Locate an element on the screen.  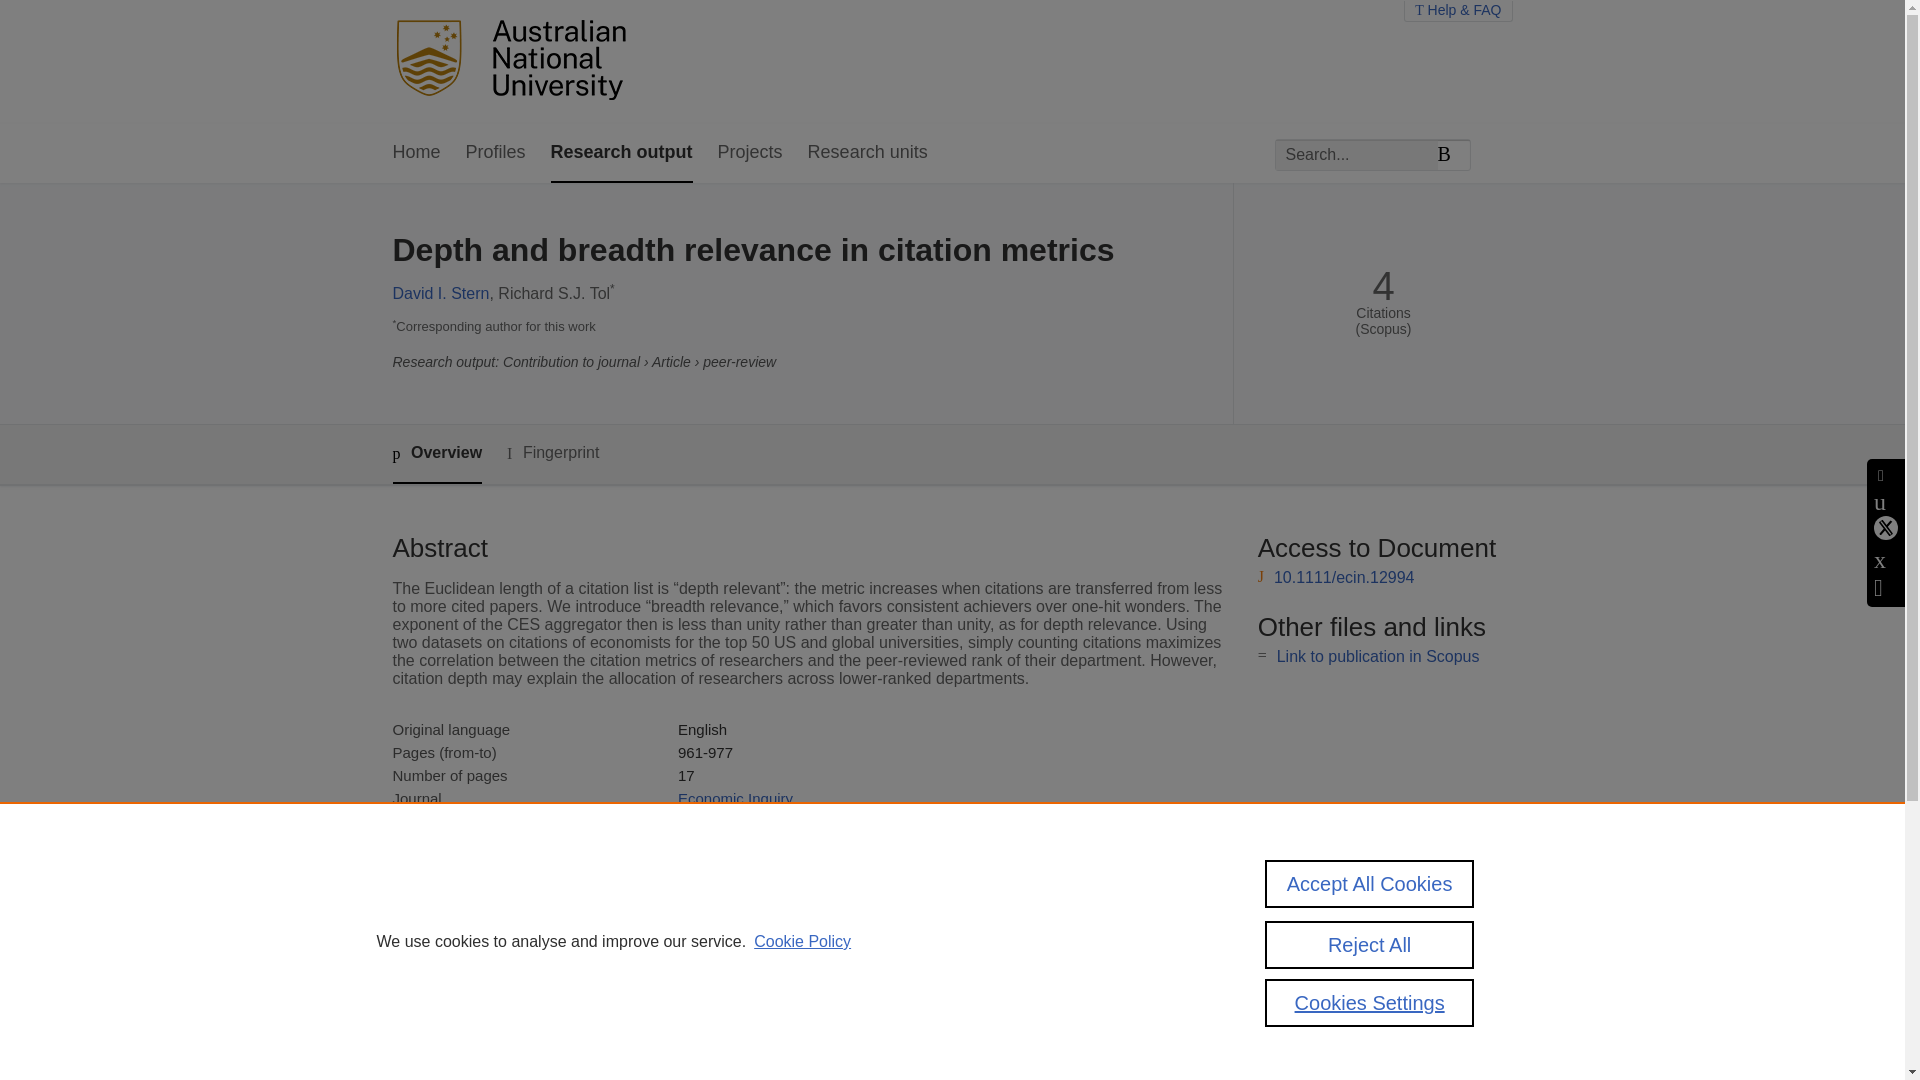
Cookie Policy is located at coordinates (802, 950).